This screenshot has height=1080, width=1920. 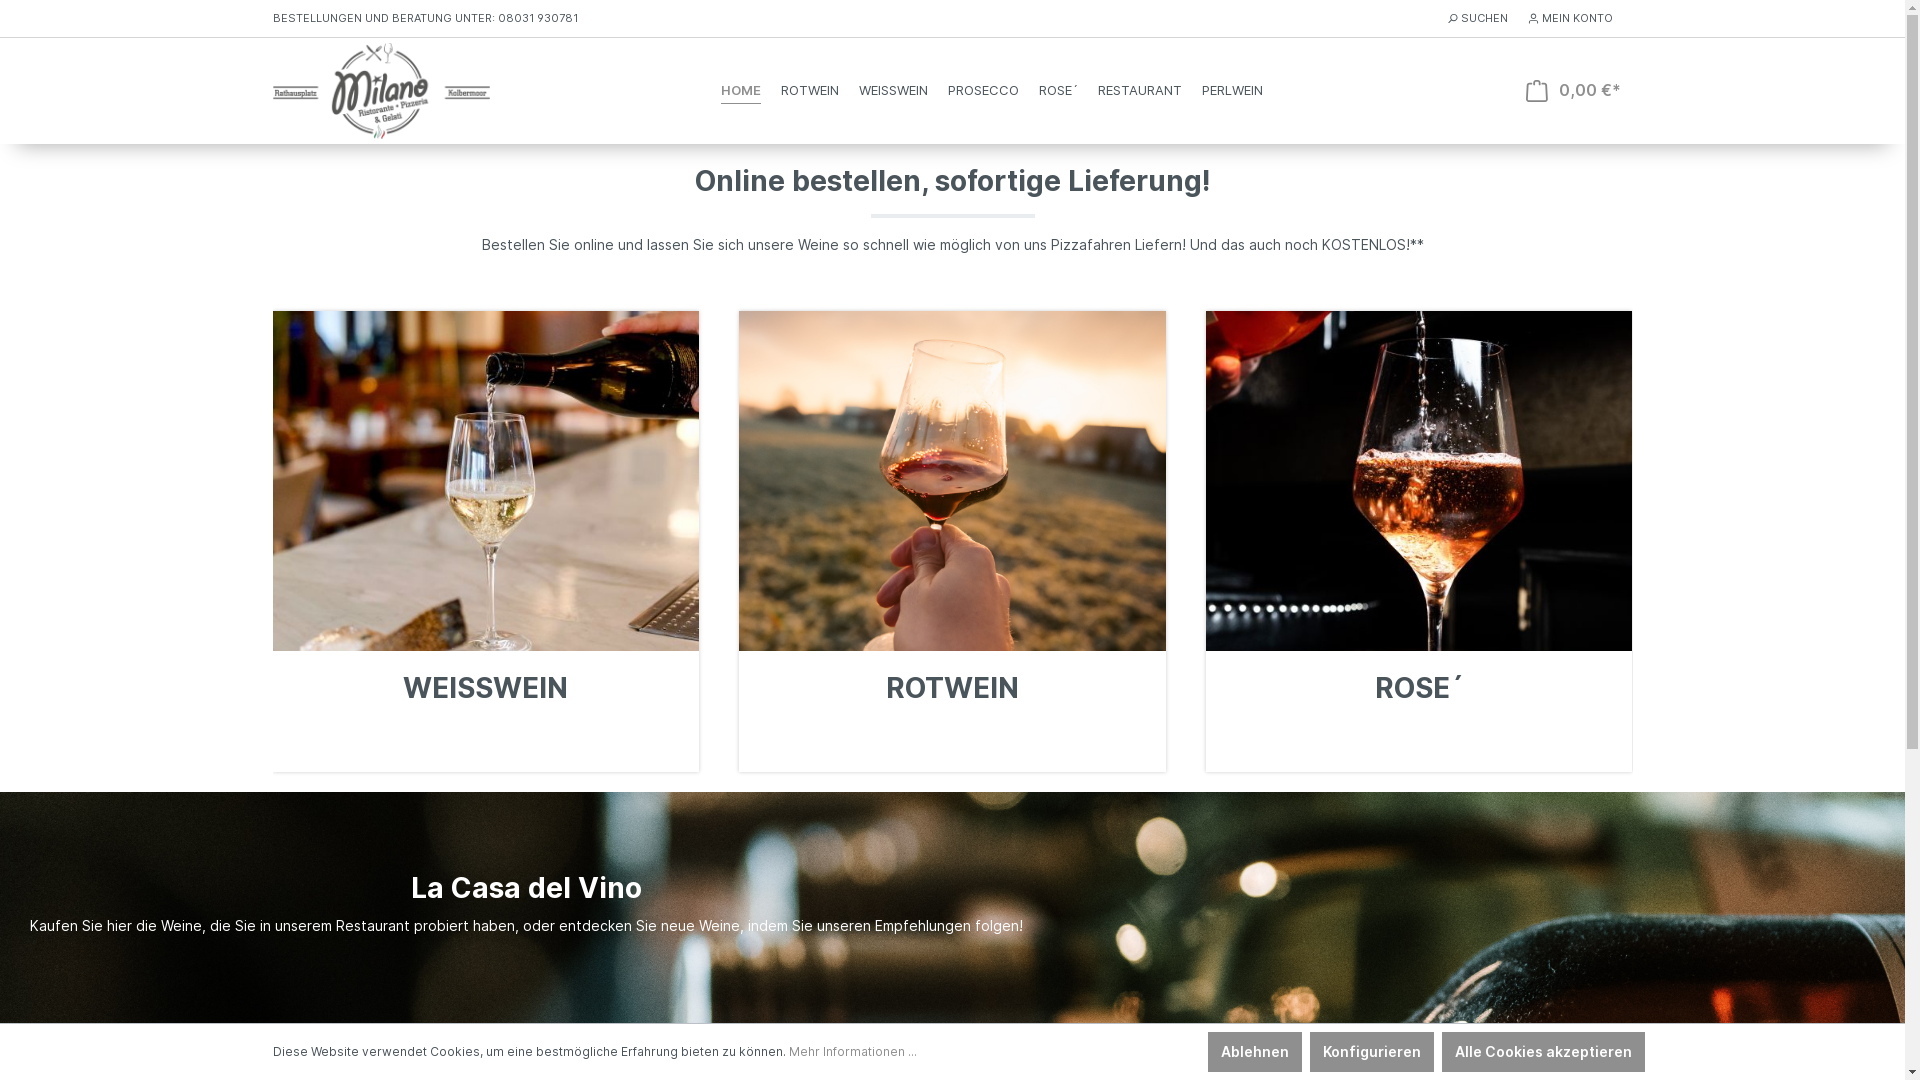 I want to click on Konfigurieren, so click(x=1372, y=1052).